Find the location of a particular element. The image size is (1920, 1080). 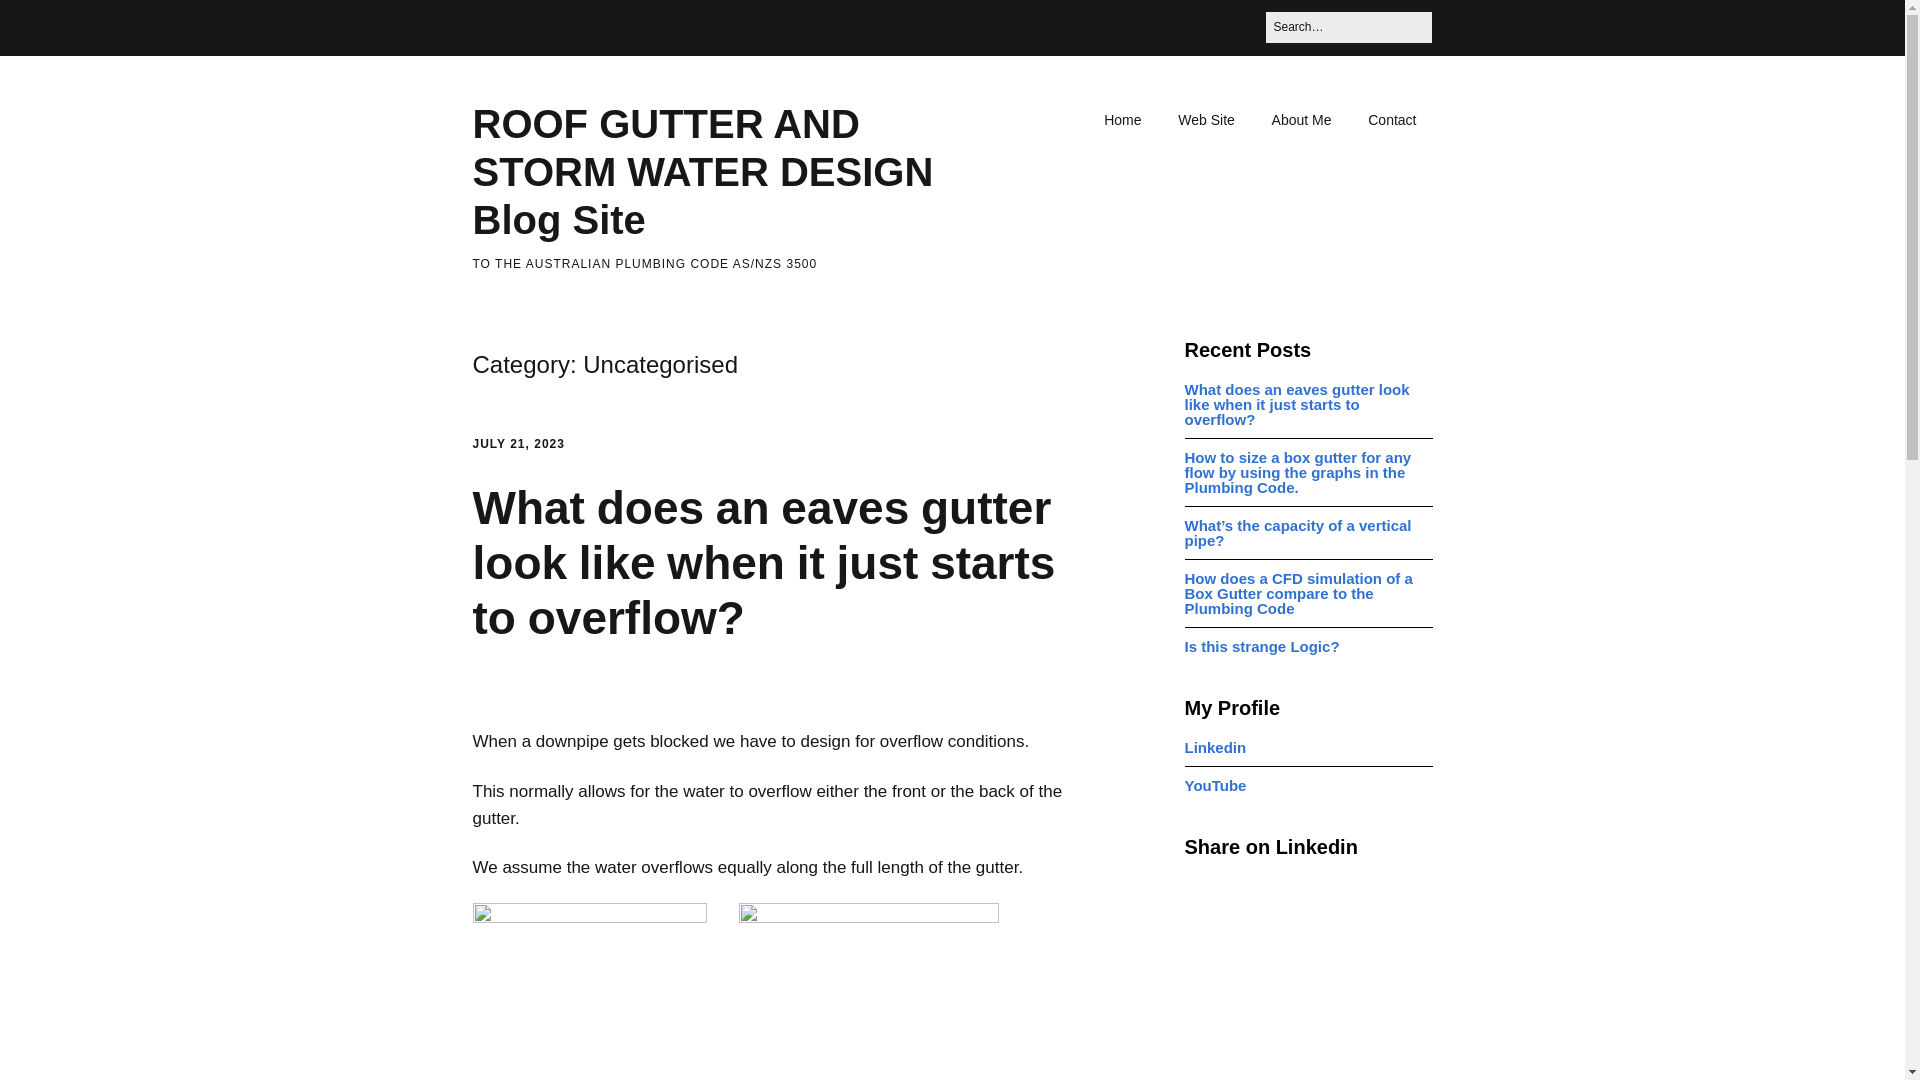

Is this strange Logic? is located at coordinates (1262, 646).